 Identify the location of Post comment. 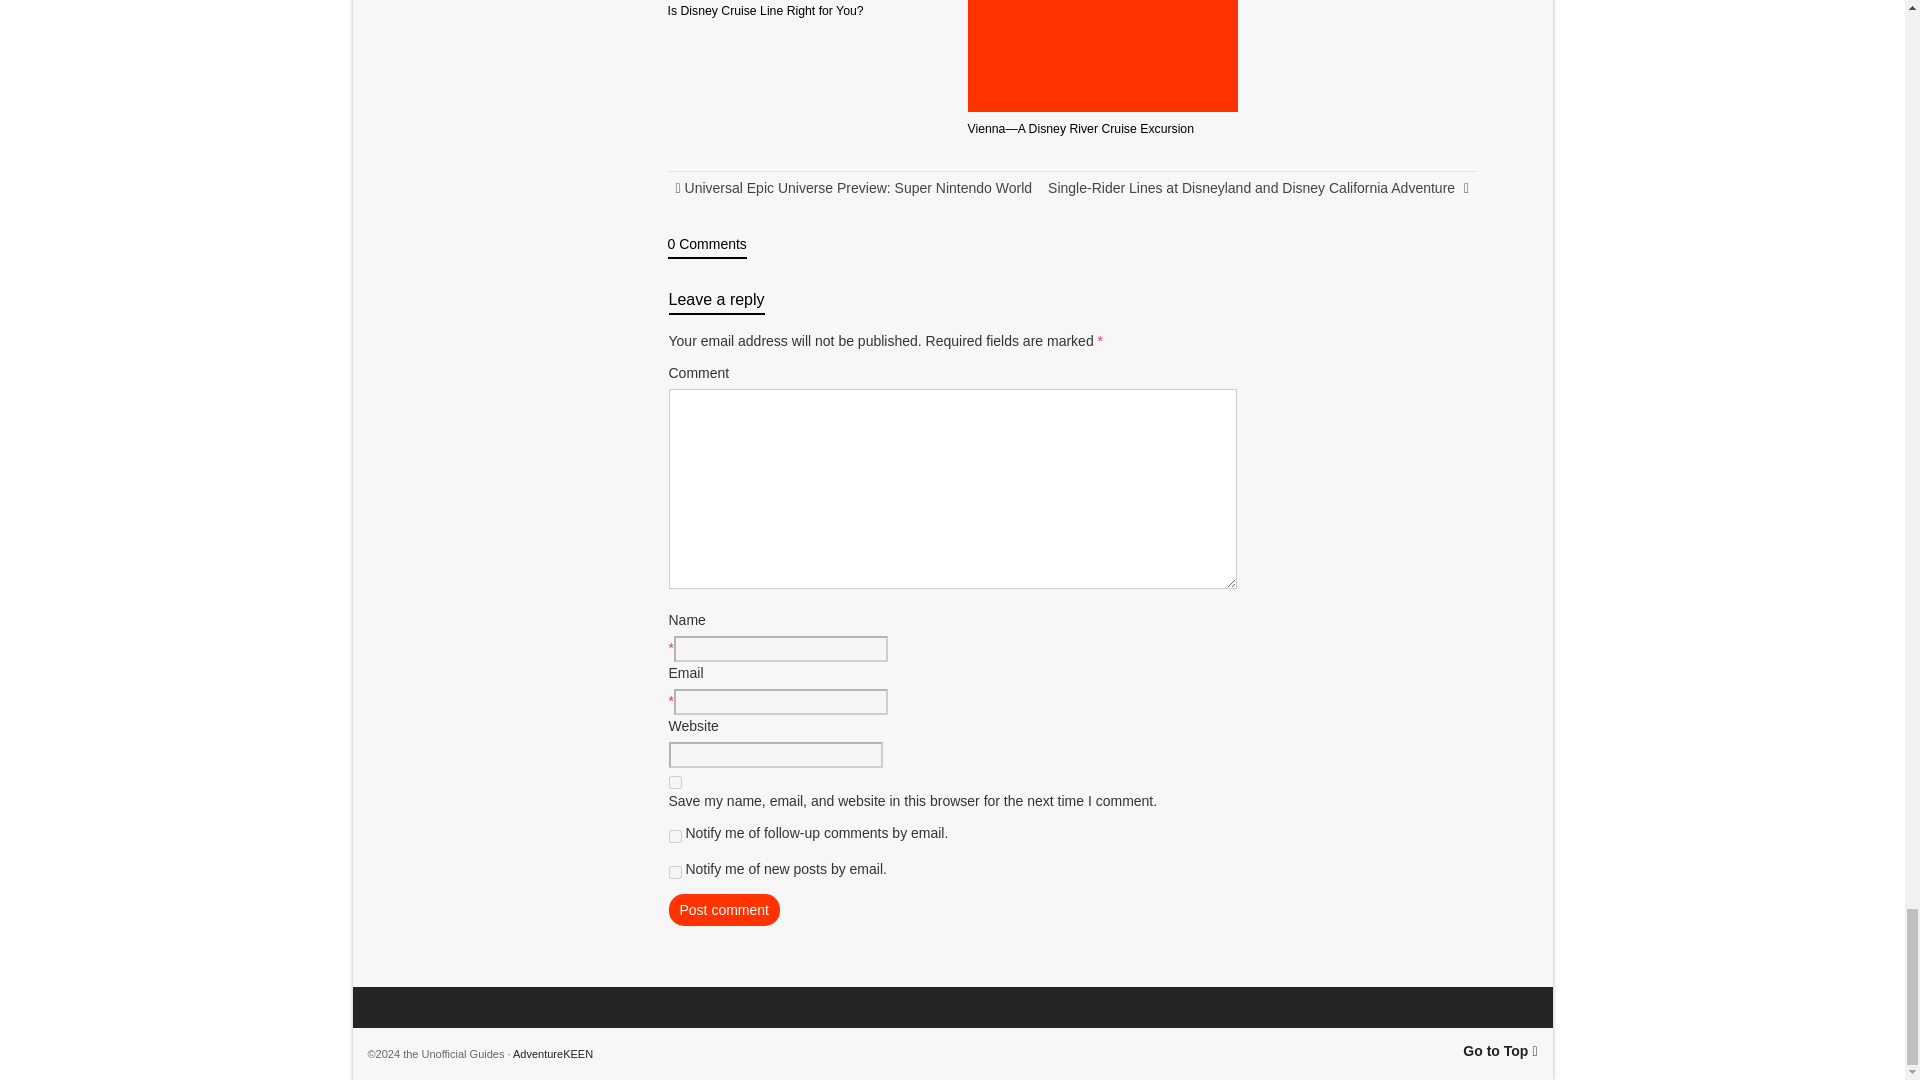
(724, 910).